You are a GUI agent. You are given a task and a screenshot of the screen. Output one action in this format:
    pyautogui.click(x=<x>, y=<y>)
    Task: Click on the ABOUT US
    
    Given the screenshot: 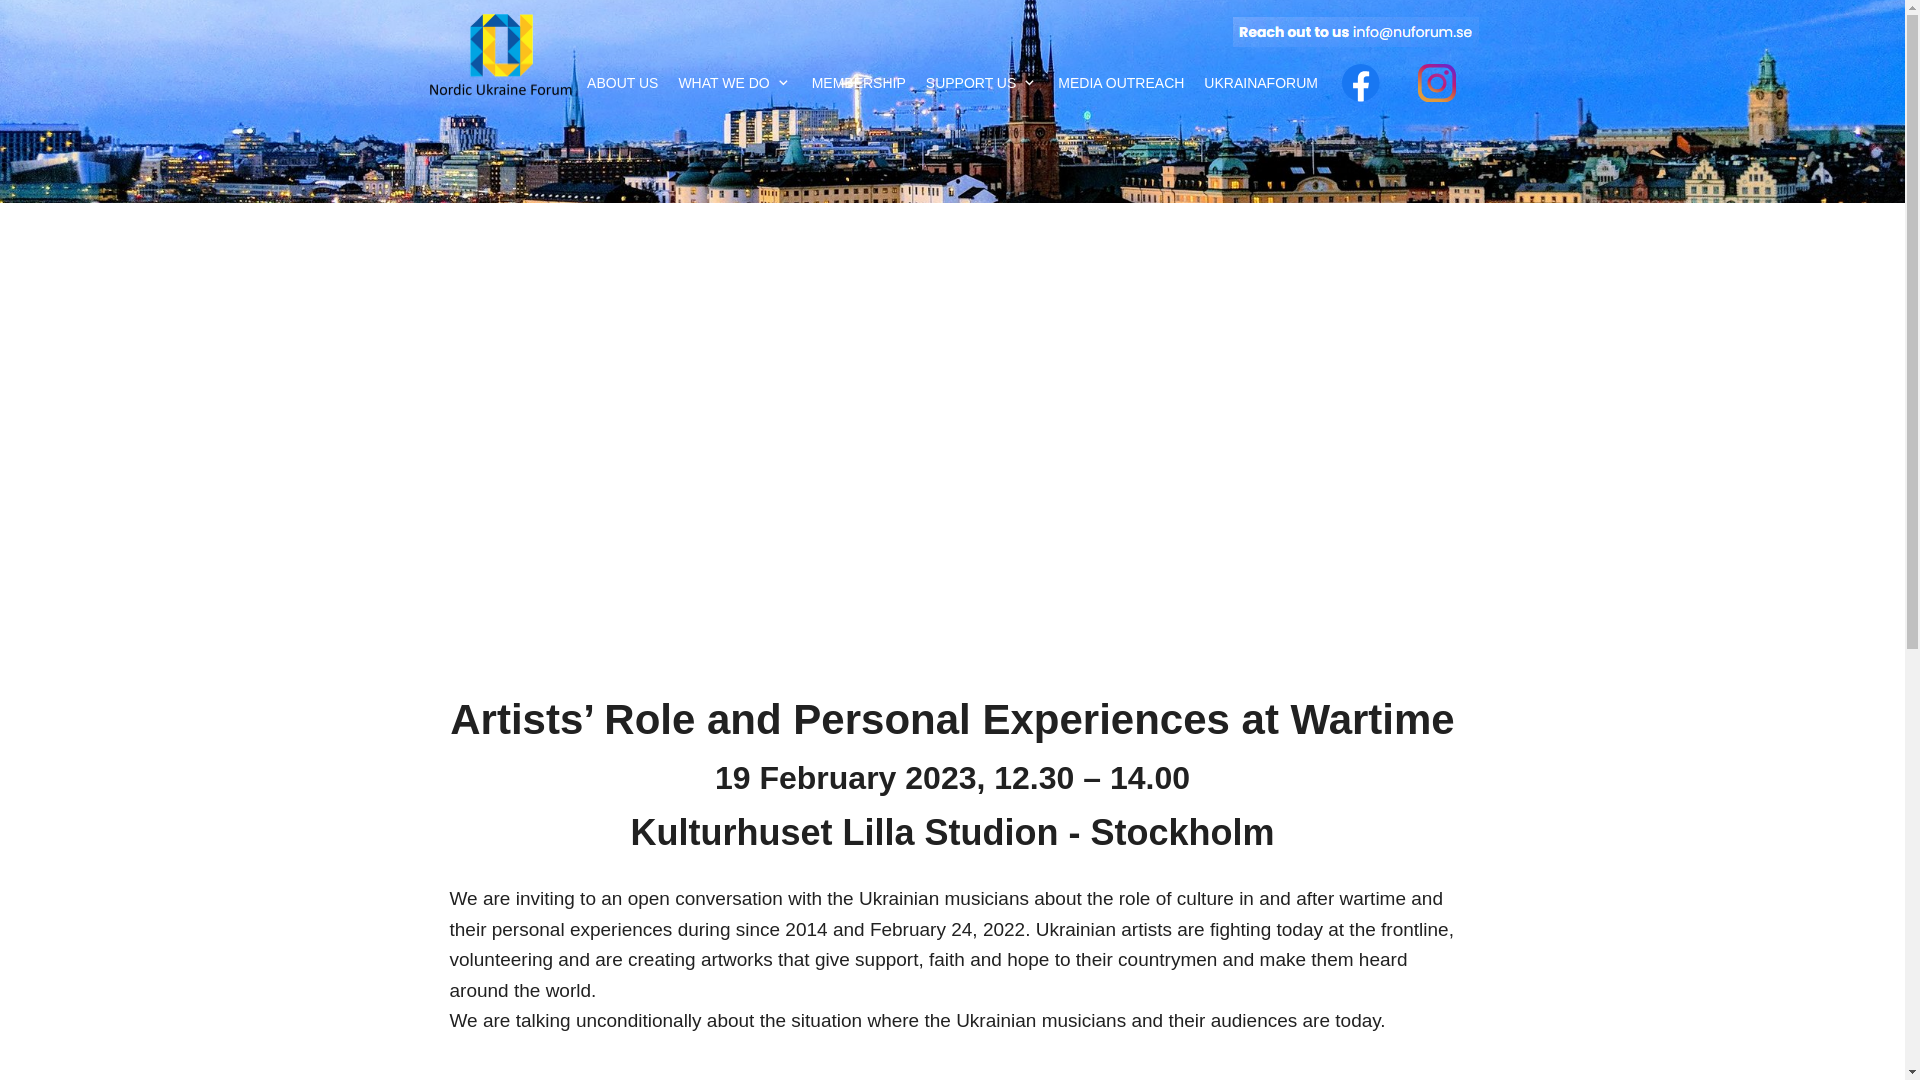 What is the action you would take?
    pyautogui.click(x=622, y=82)
    